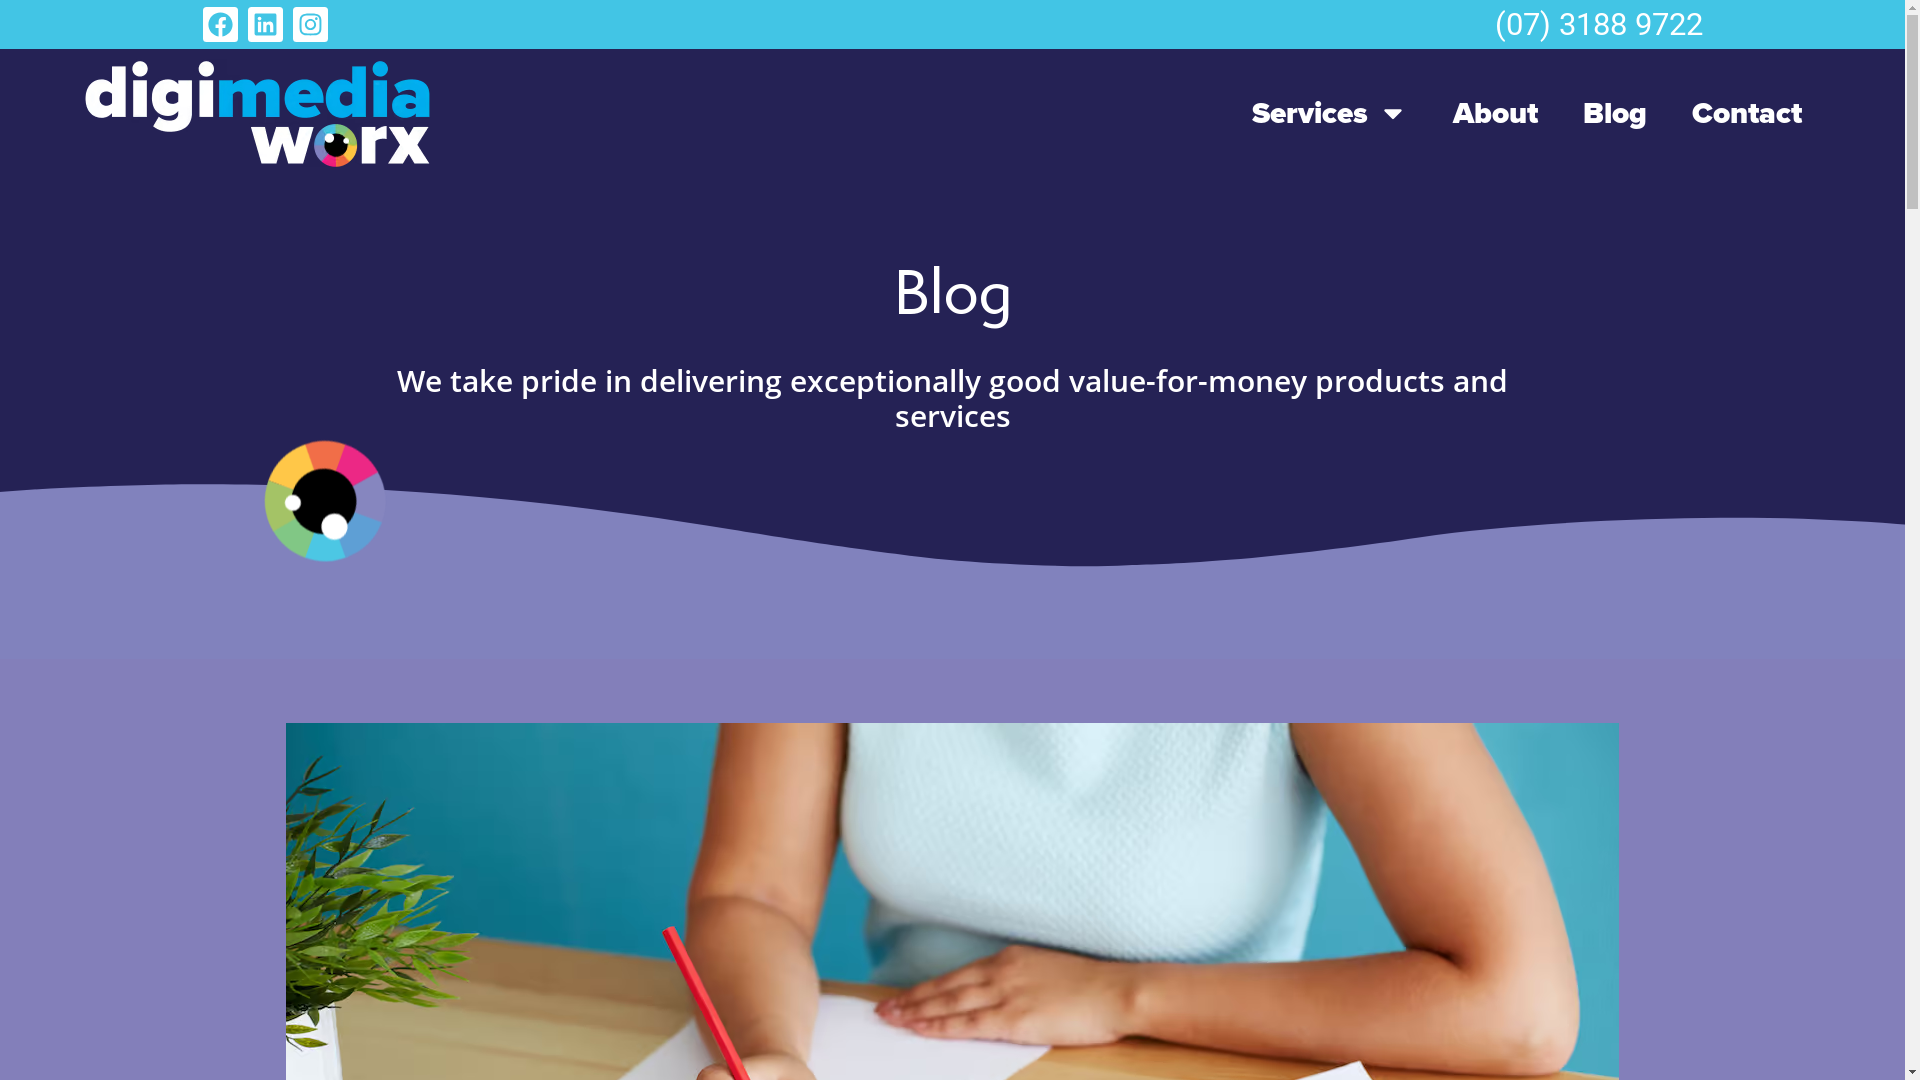 The image size is (1920, 1080). Describe the element at coordinates (257, 113) in the screenshot. I see `DMW_HorizontalLogo_WebsiteUse_TransparentBackground_v4` at that location.